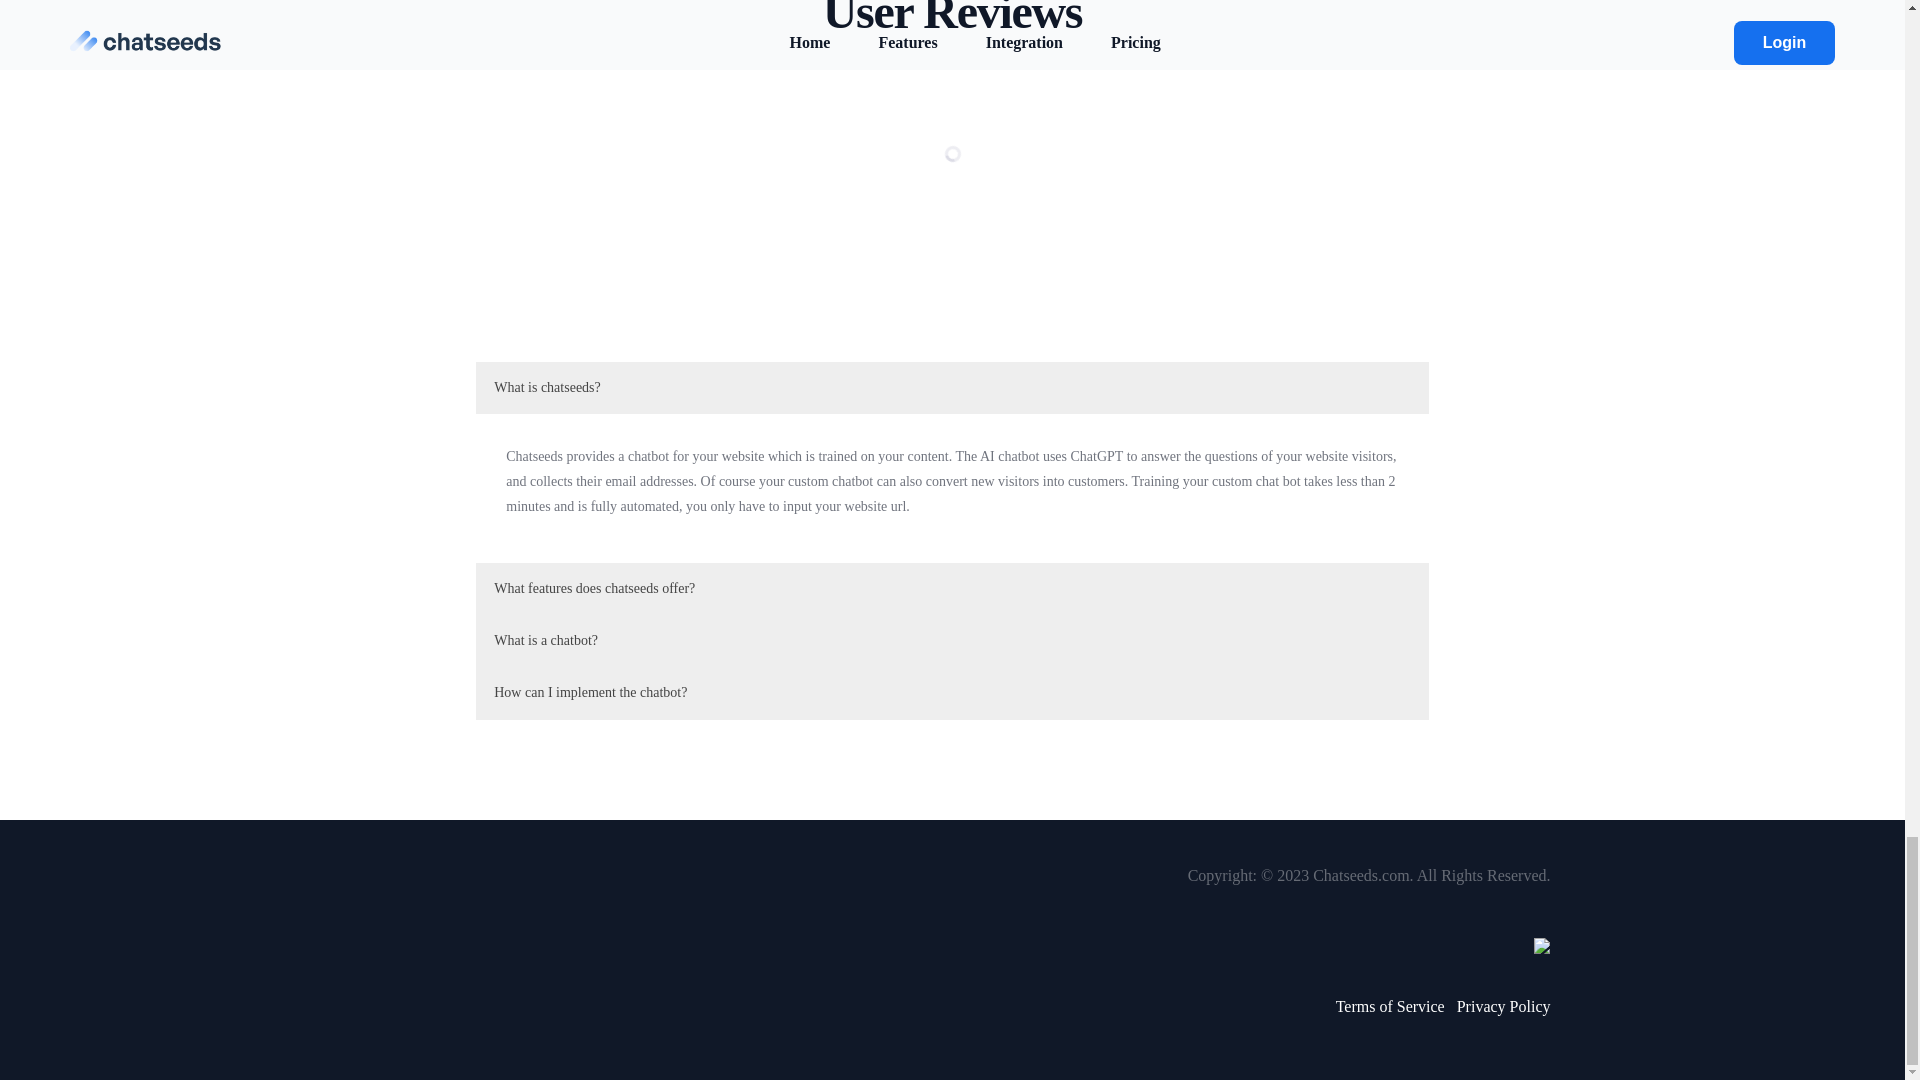 This screenshot has height=1080, width=1920. Describe the element at coordinates (952, 588) in the screenshot. I see `What features does chatseeds offer?` at that location.